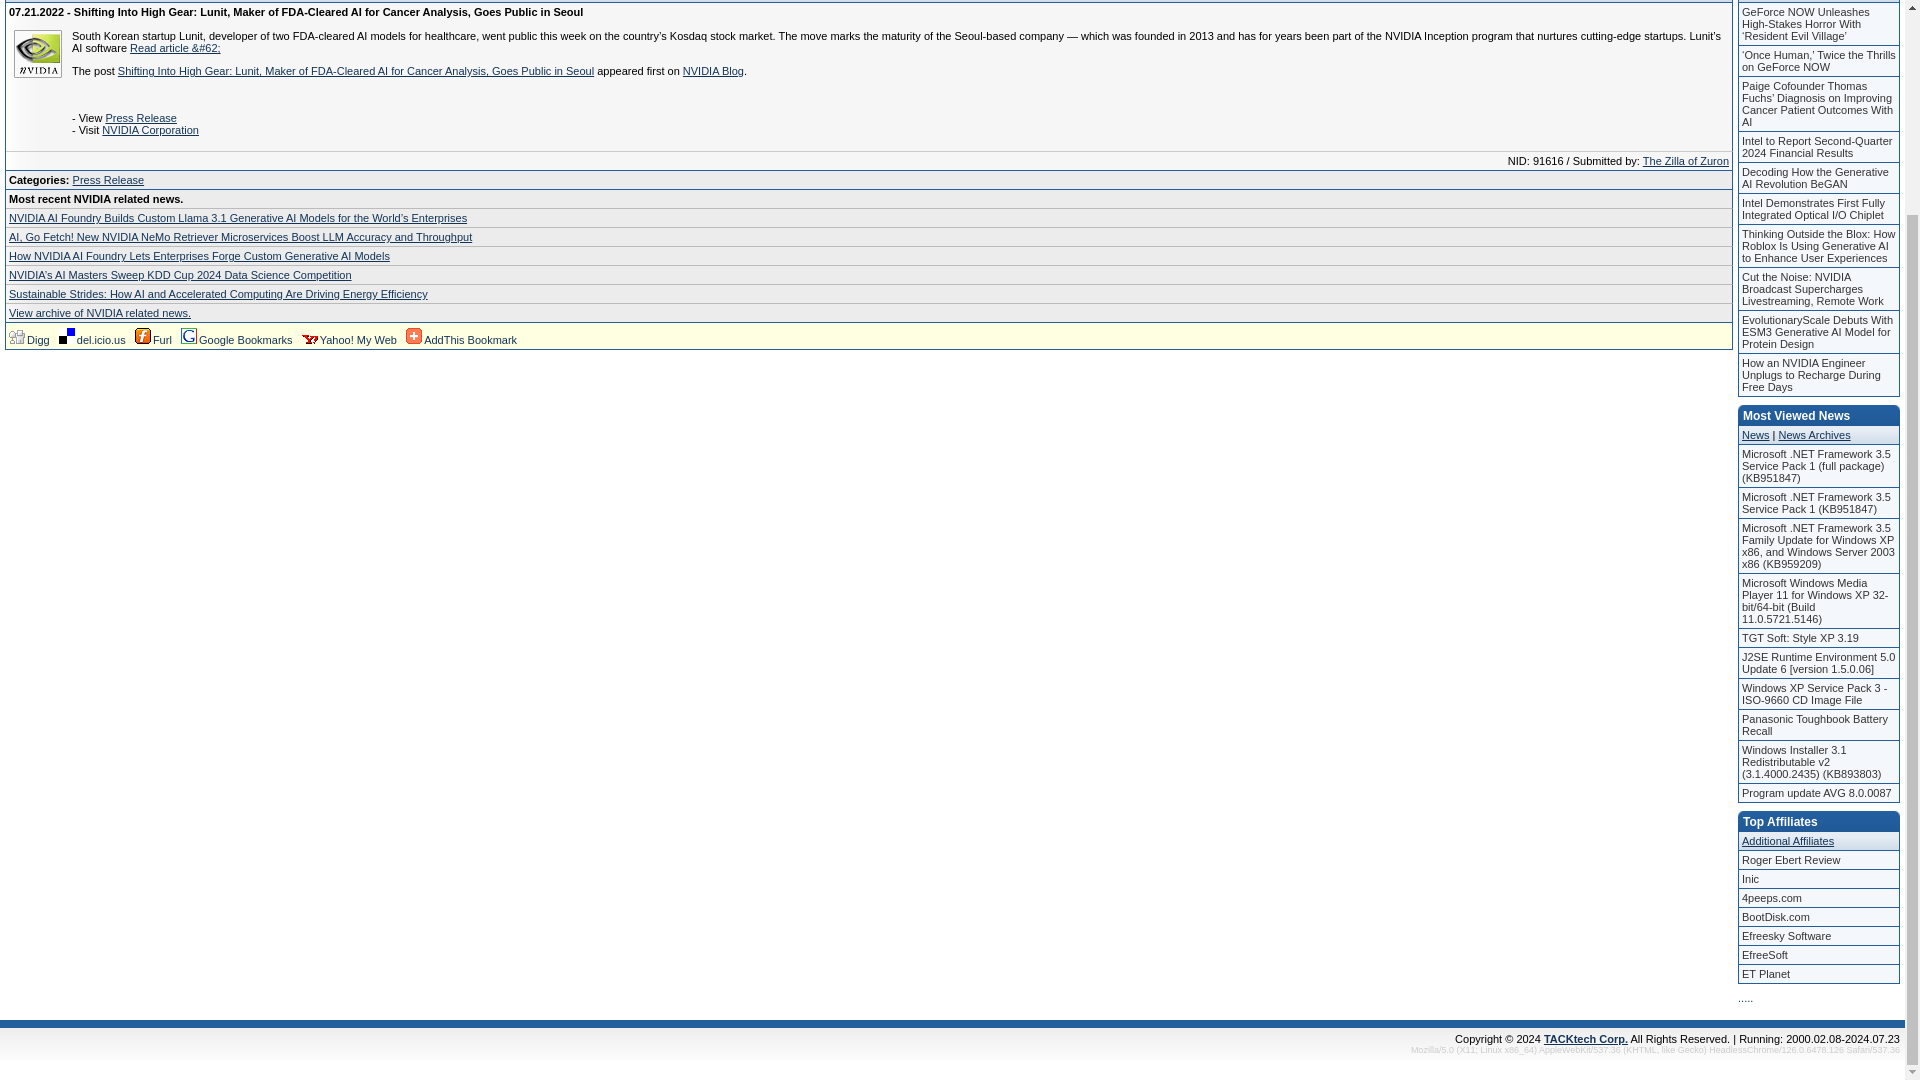  What do you see at coordinates (714, 70) in the screenshot?
I see `NVIDIA Blog` at bounding box center [714, 70].